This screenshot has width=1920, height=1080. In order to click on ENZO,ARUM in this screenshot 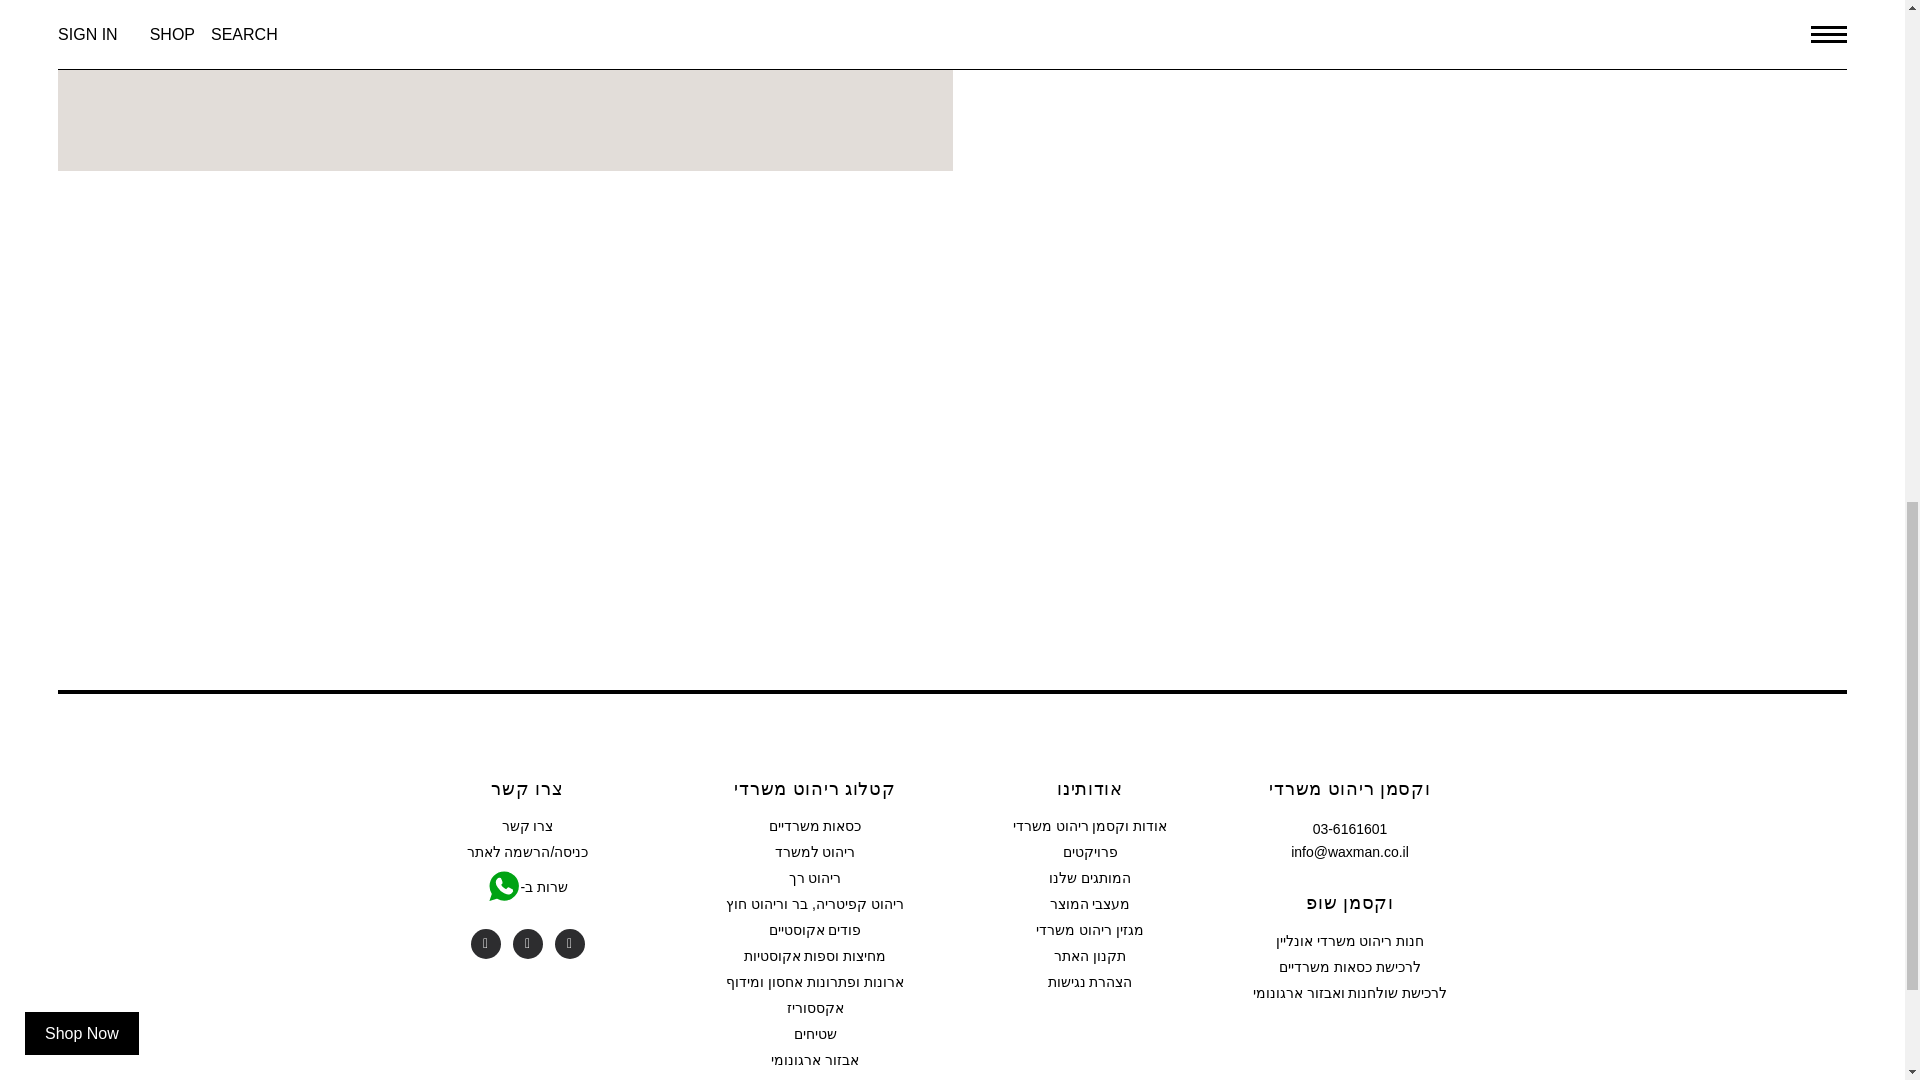, I will do `click(952, 430)`.